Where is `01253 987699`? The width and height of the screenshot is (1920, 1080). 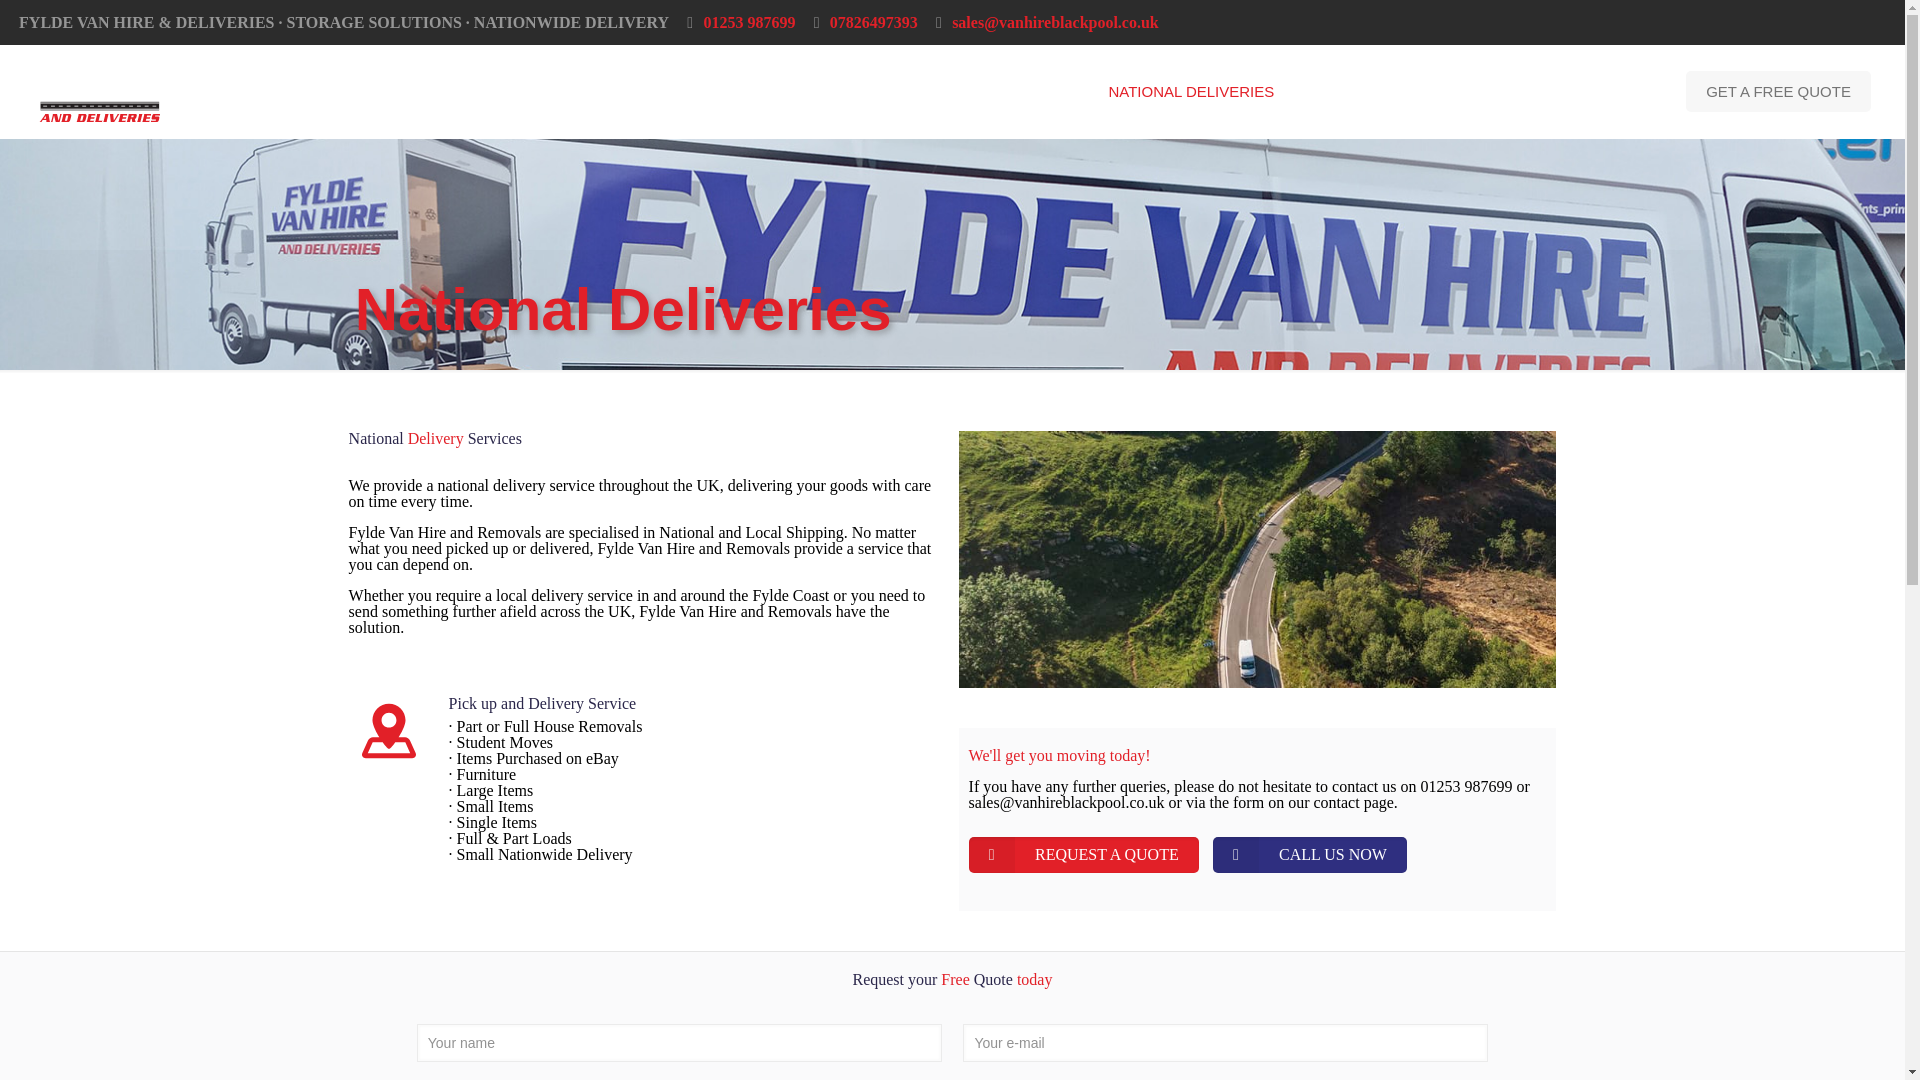 01253 987699 is located at coordinates (748, 22).